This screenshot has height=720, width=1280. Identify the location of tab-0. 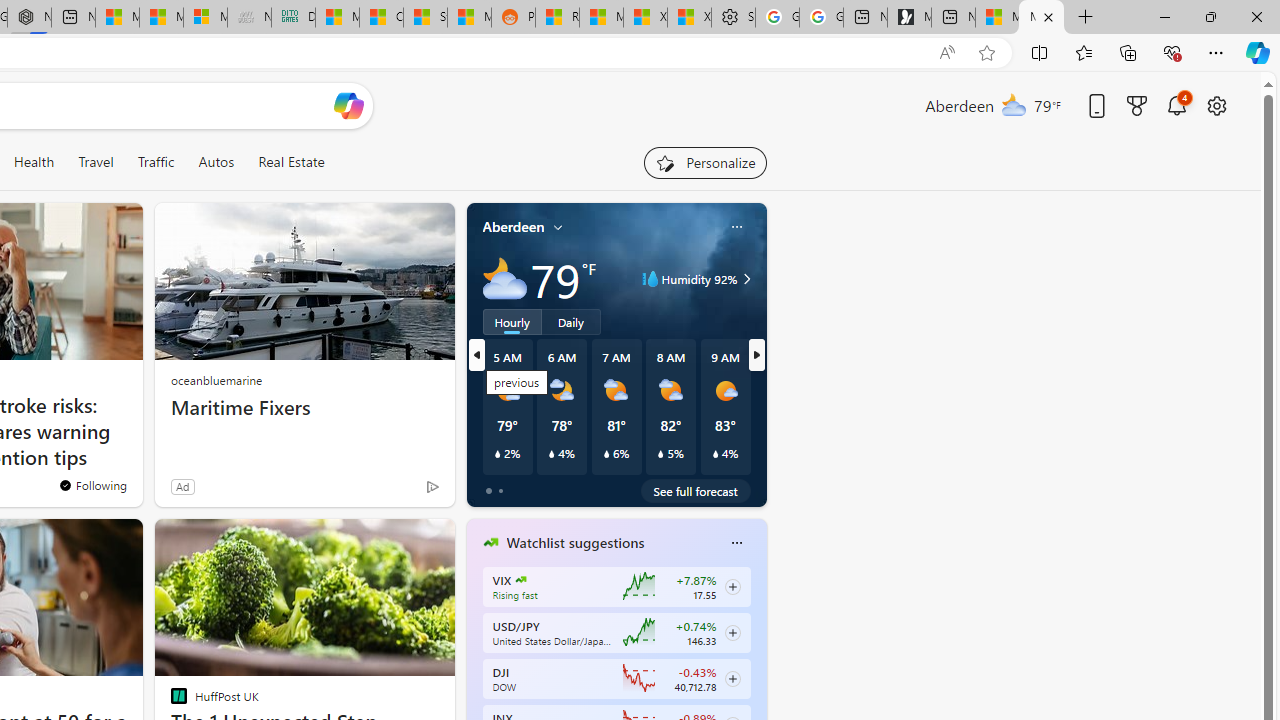
(488, 490).